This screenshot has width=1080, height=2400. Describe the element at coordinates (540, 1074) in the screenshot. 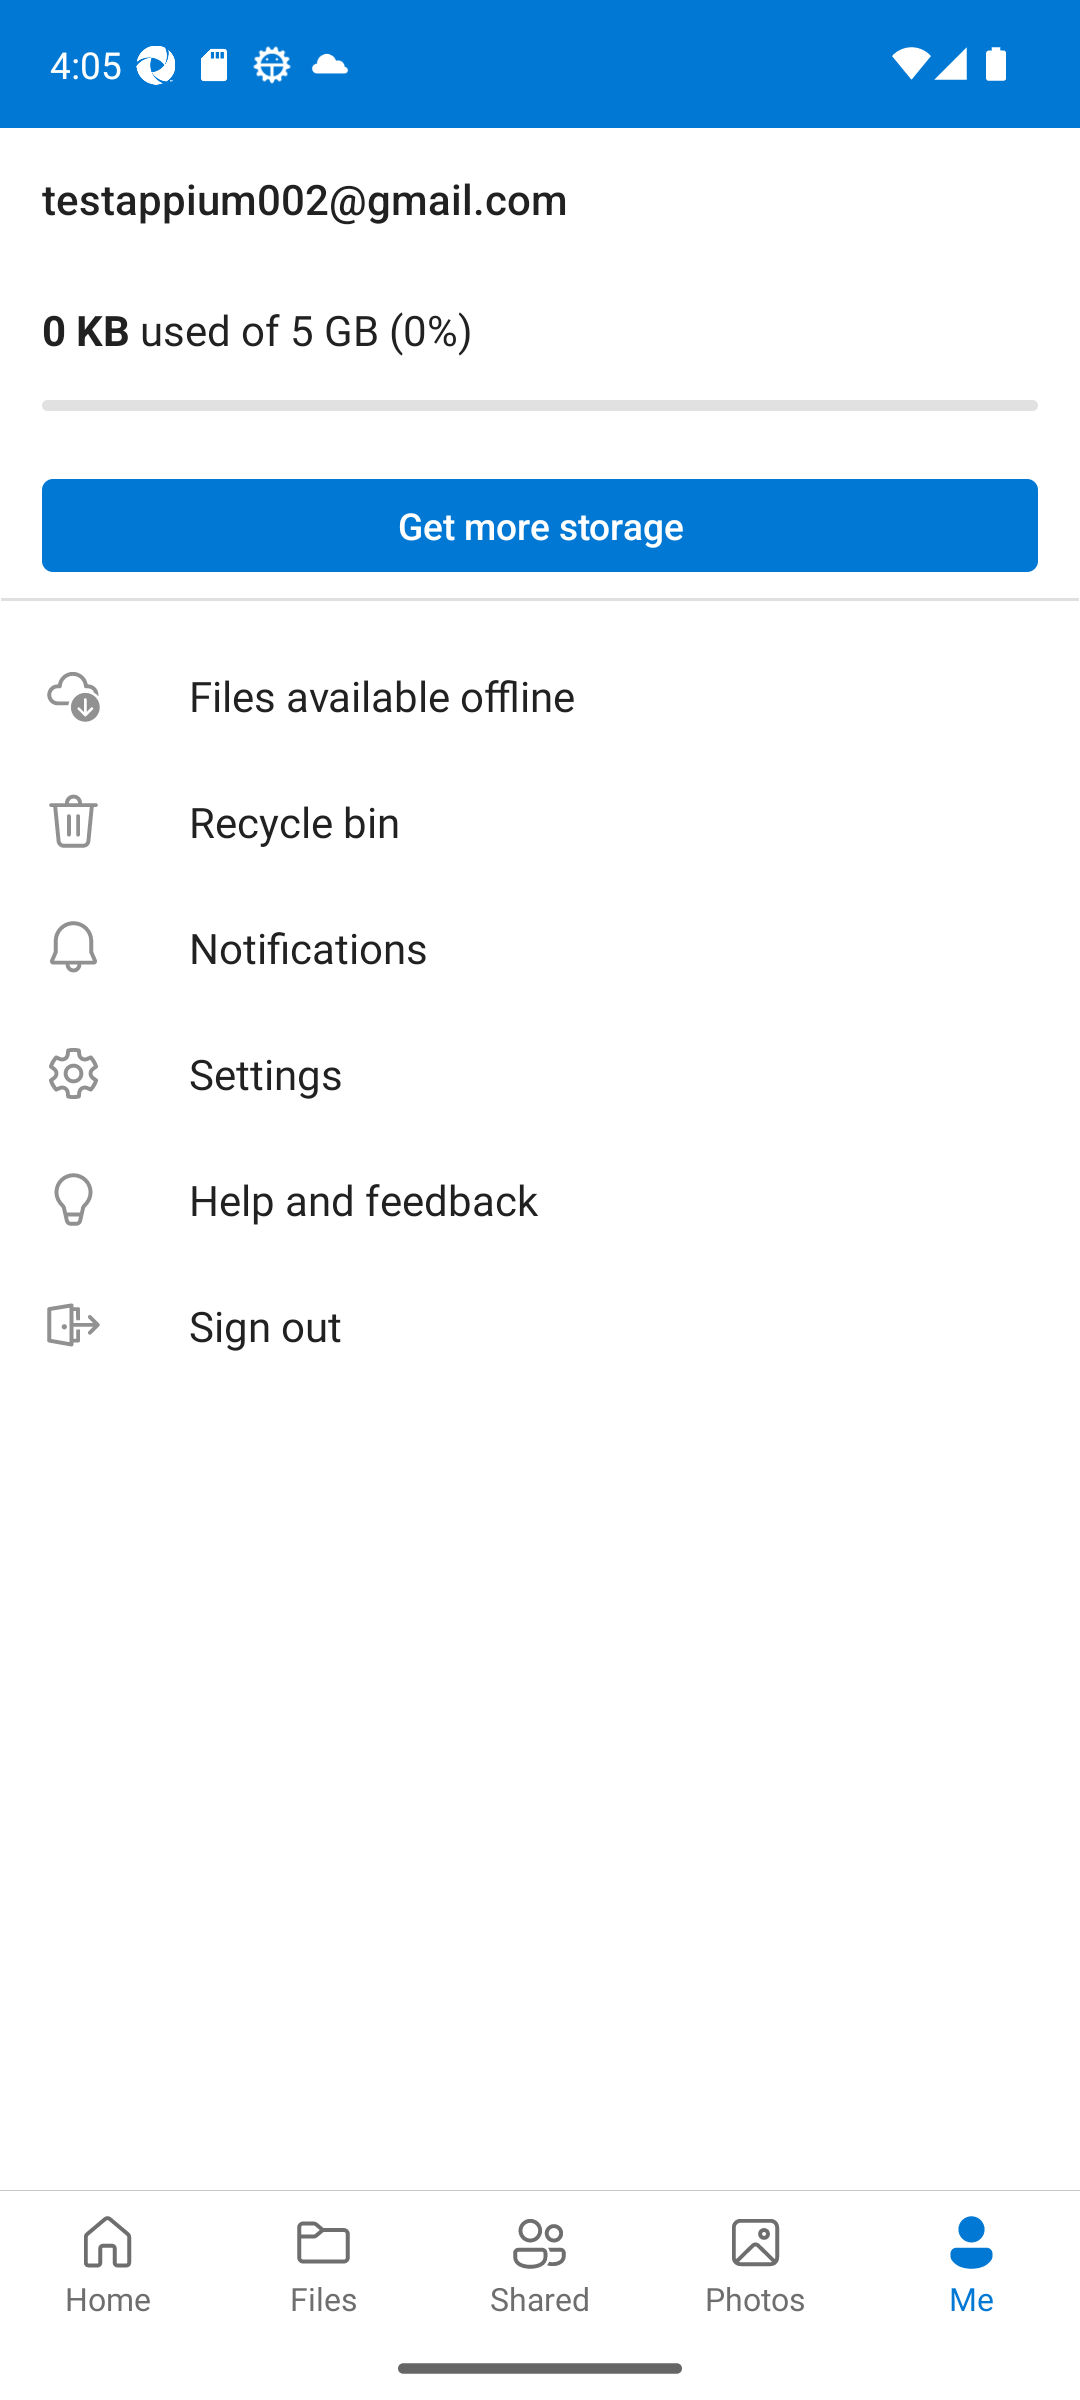

I see `Settings` at that location.